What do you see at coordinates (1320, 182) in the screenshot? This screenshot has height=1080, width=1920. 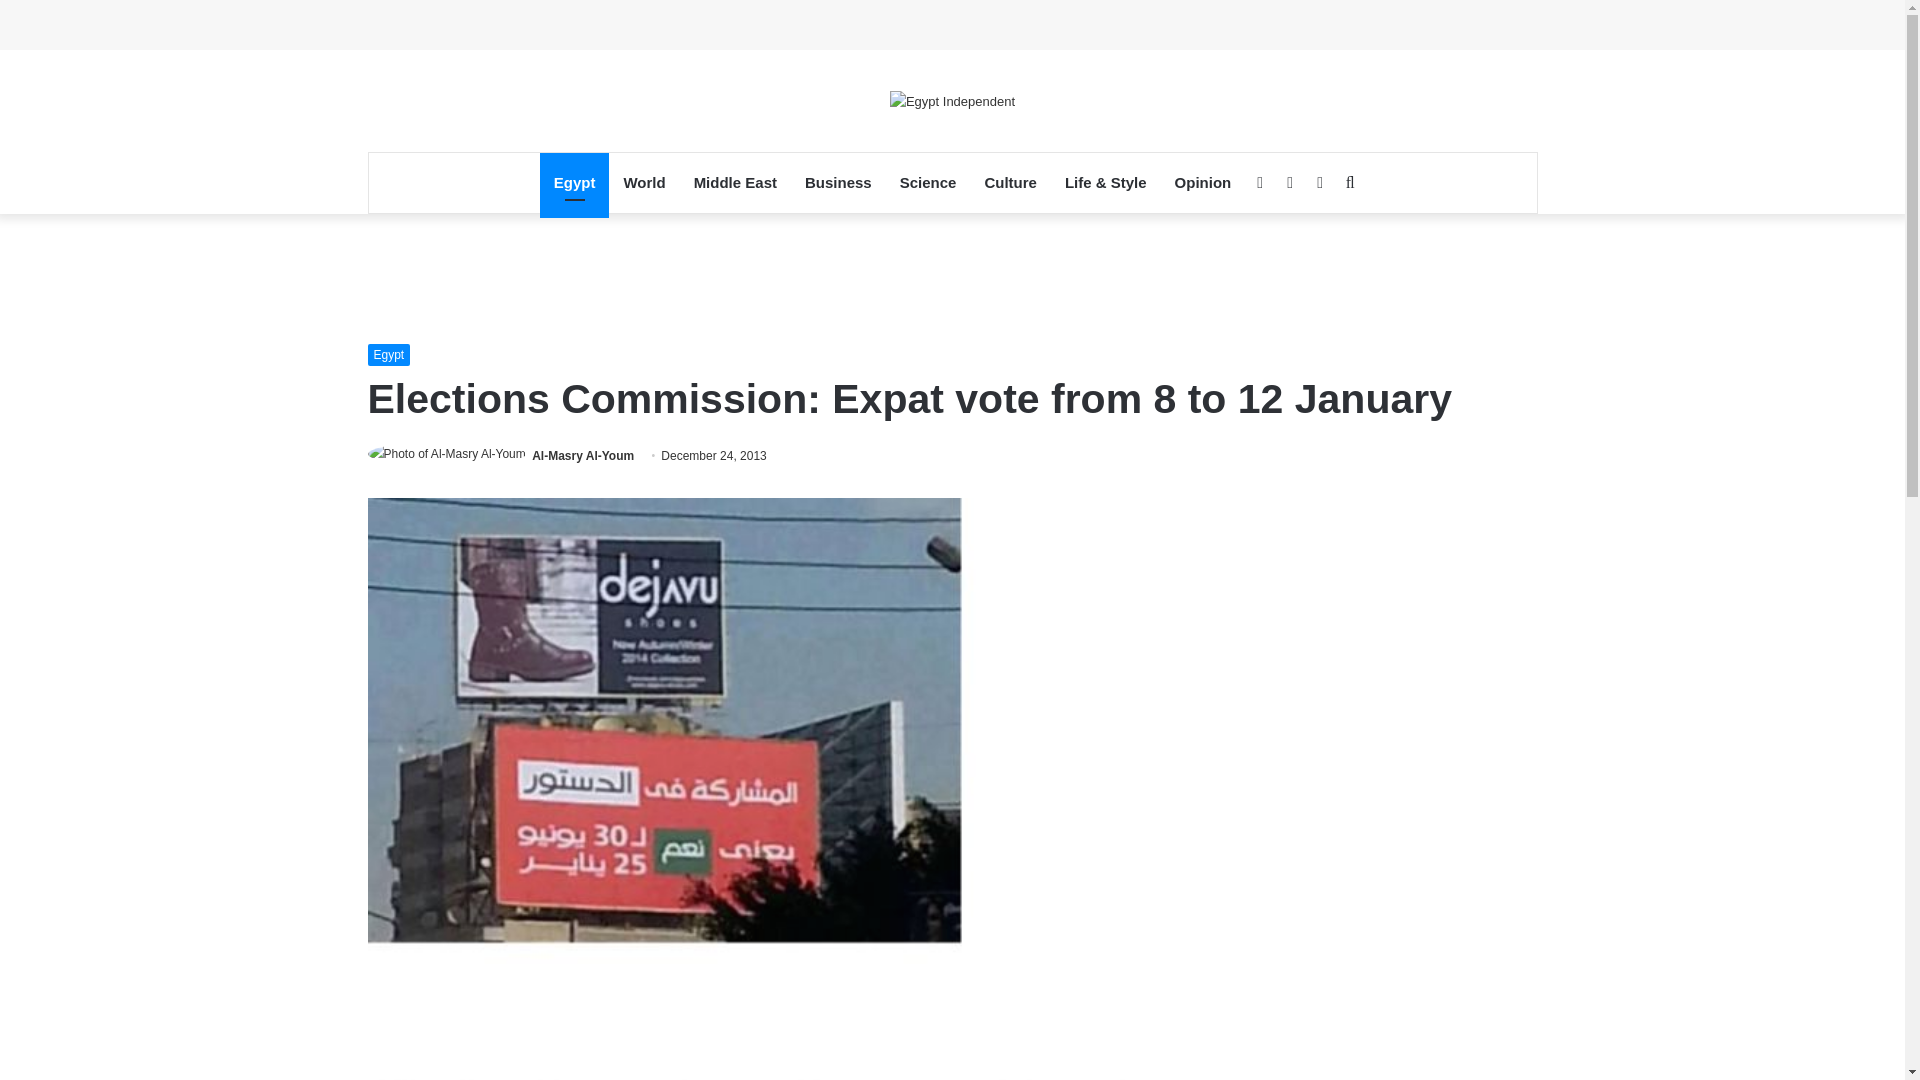 I see `RSS` at bounding box center [1320, 182].